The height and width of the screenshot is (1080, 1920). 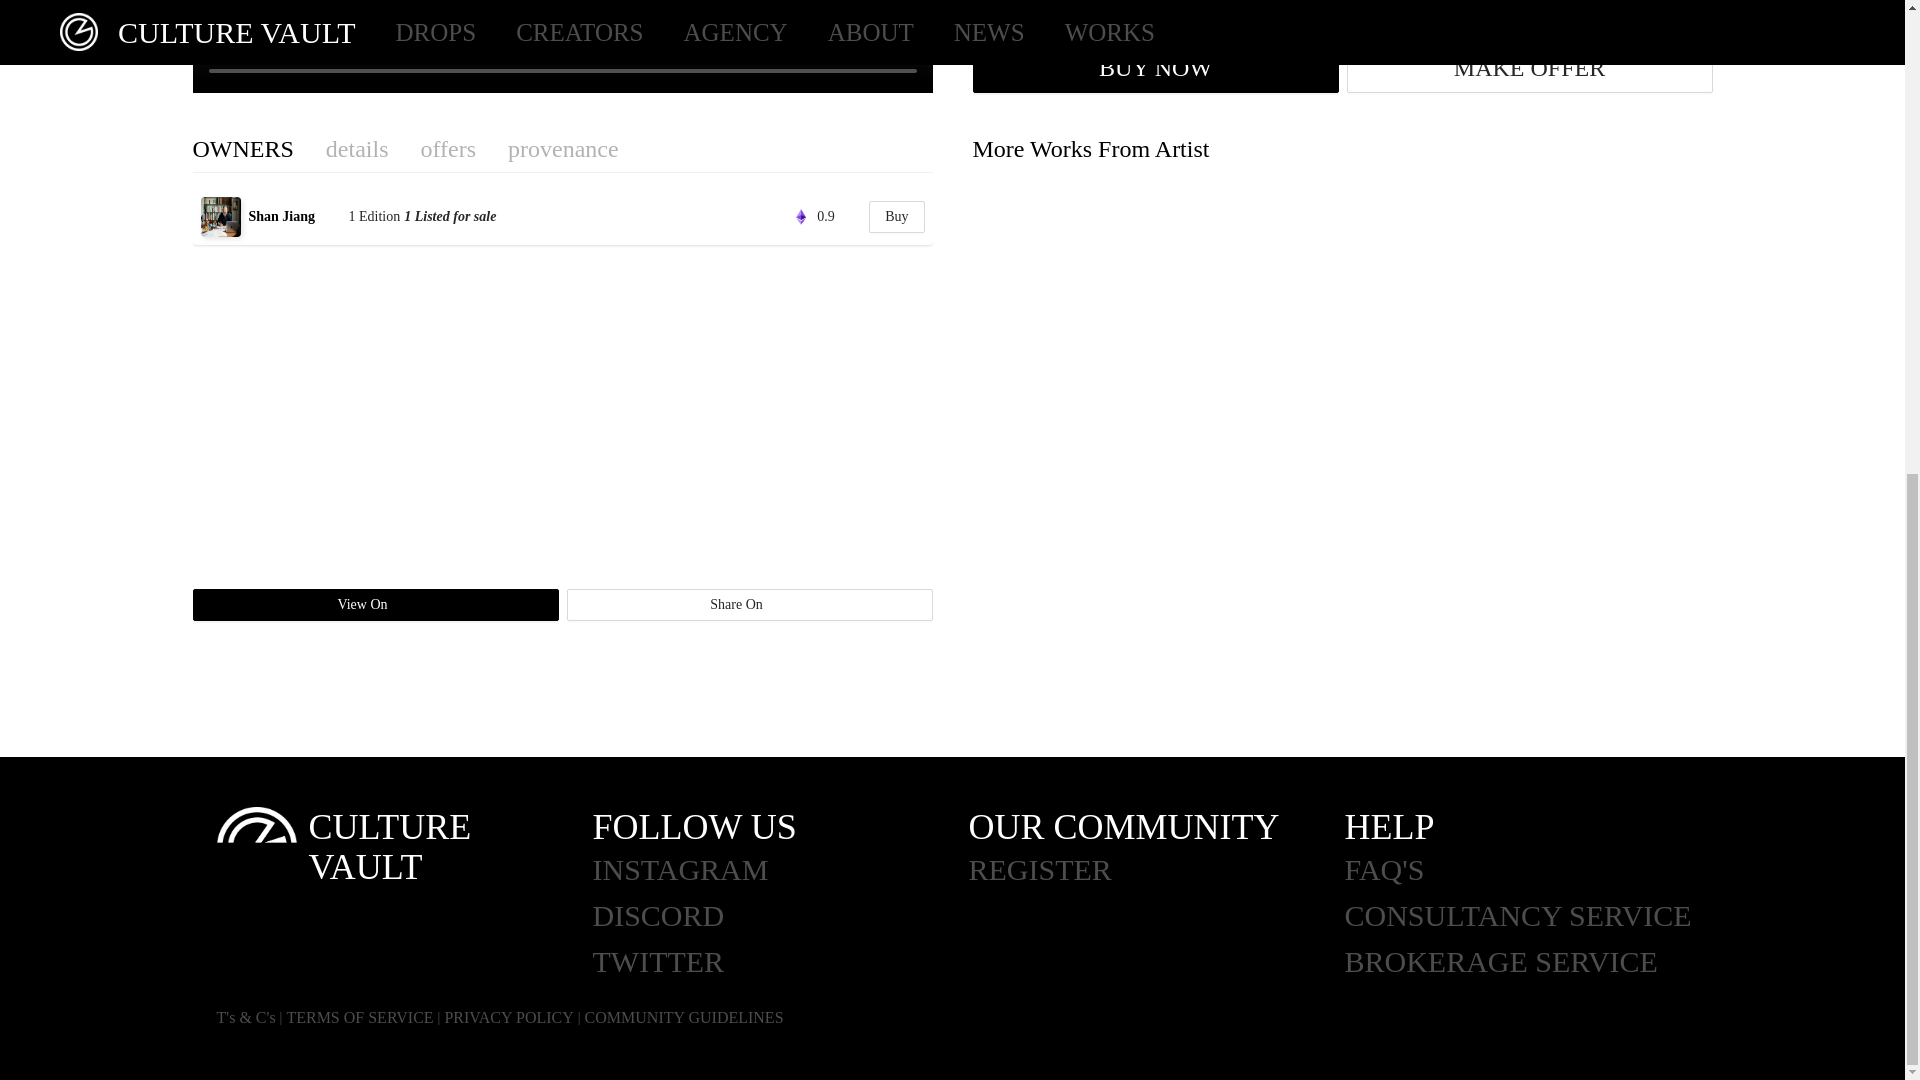 I want to click on BROKERAGE SERVICE, so click(x=1532, y=961).